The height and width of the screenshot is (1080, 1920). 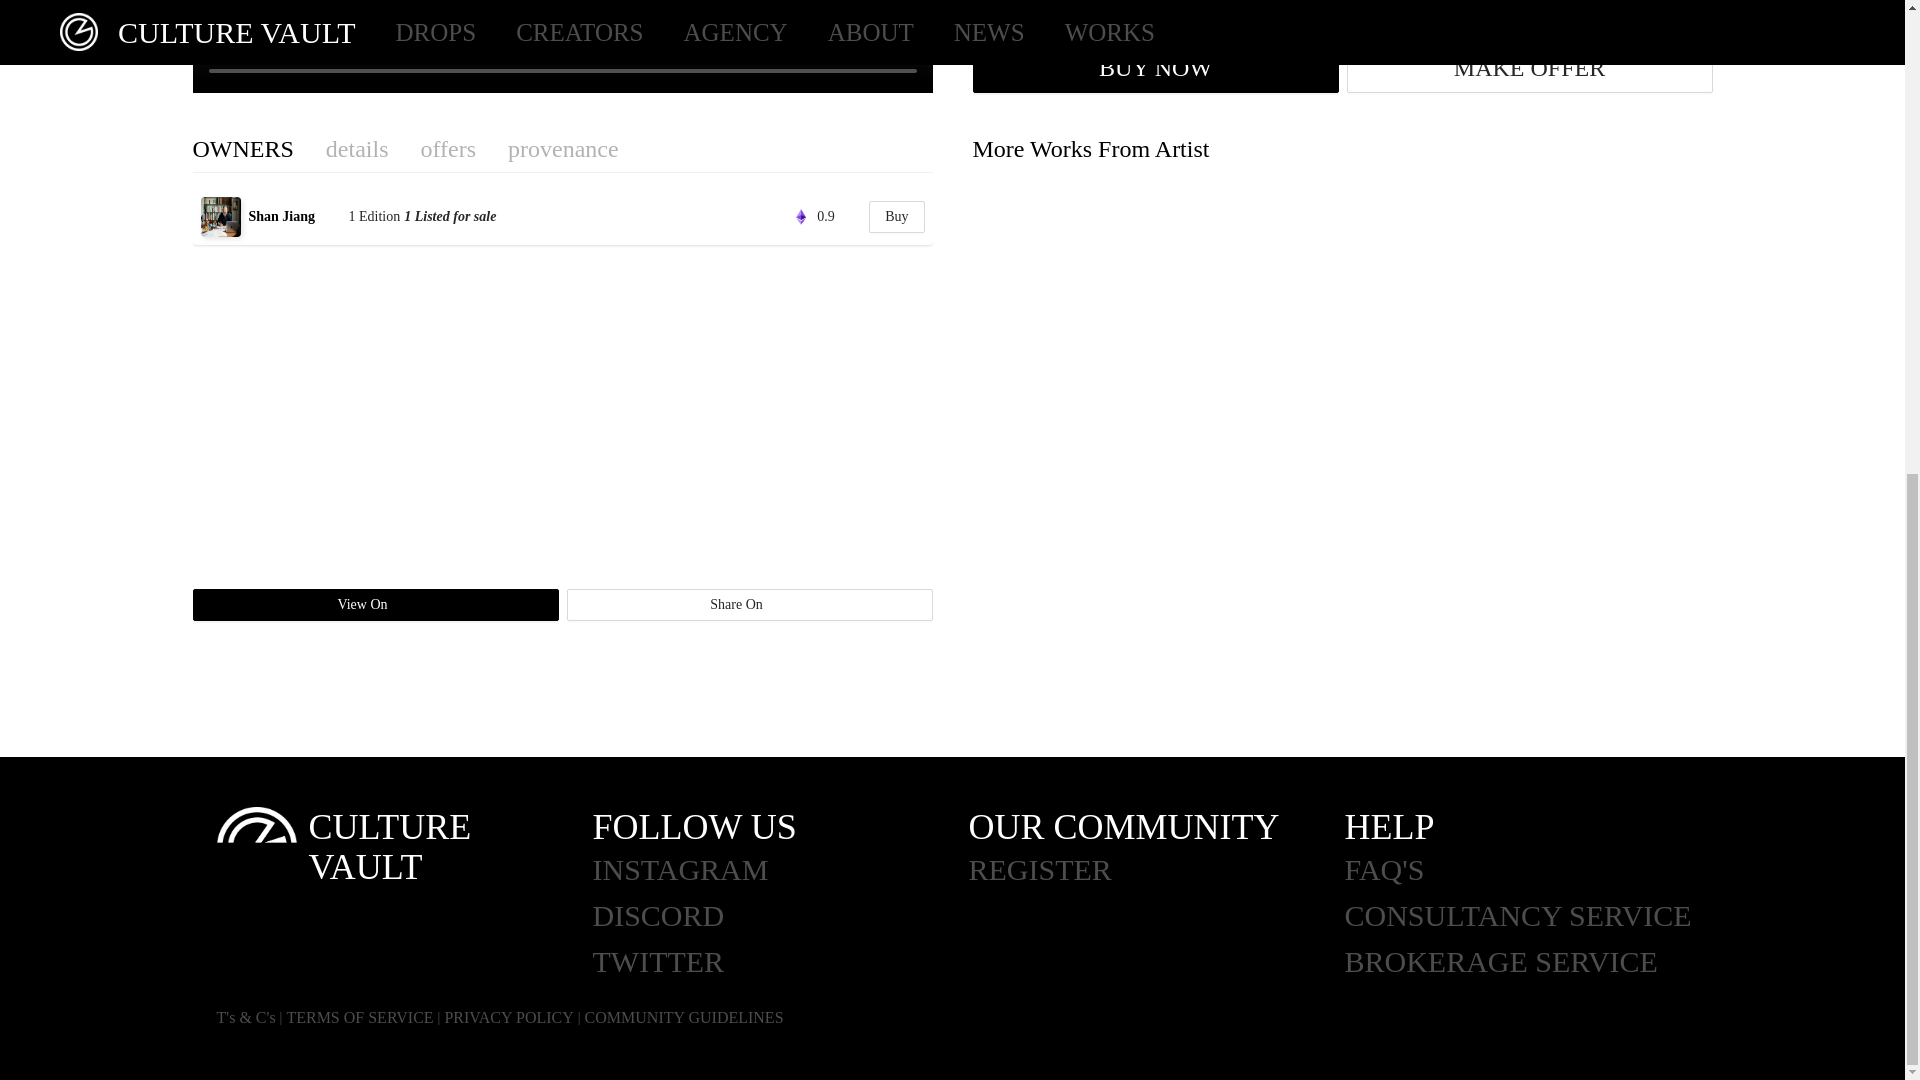 I want to click on BROKERAGE SERVICE, so click(x=1532, y=961).